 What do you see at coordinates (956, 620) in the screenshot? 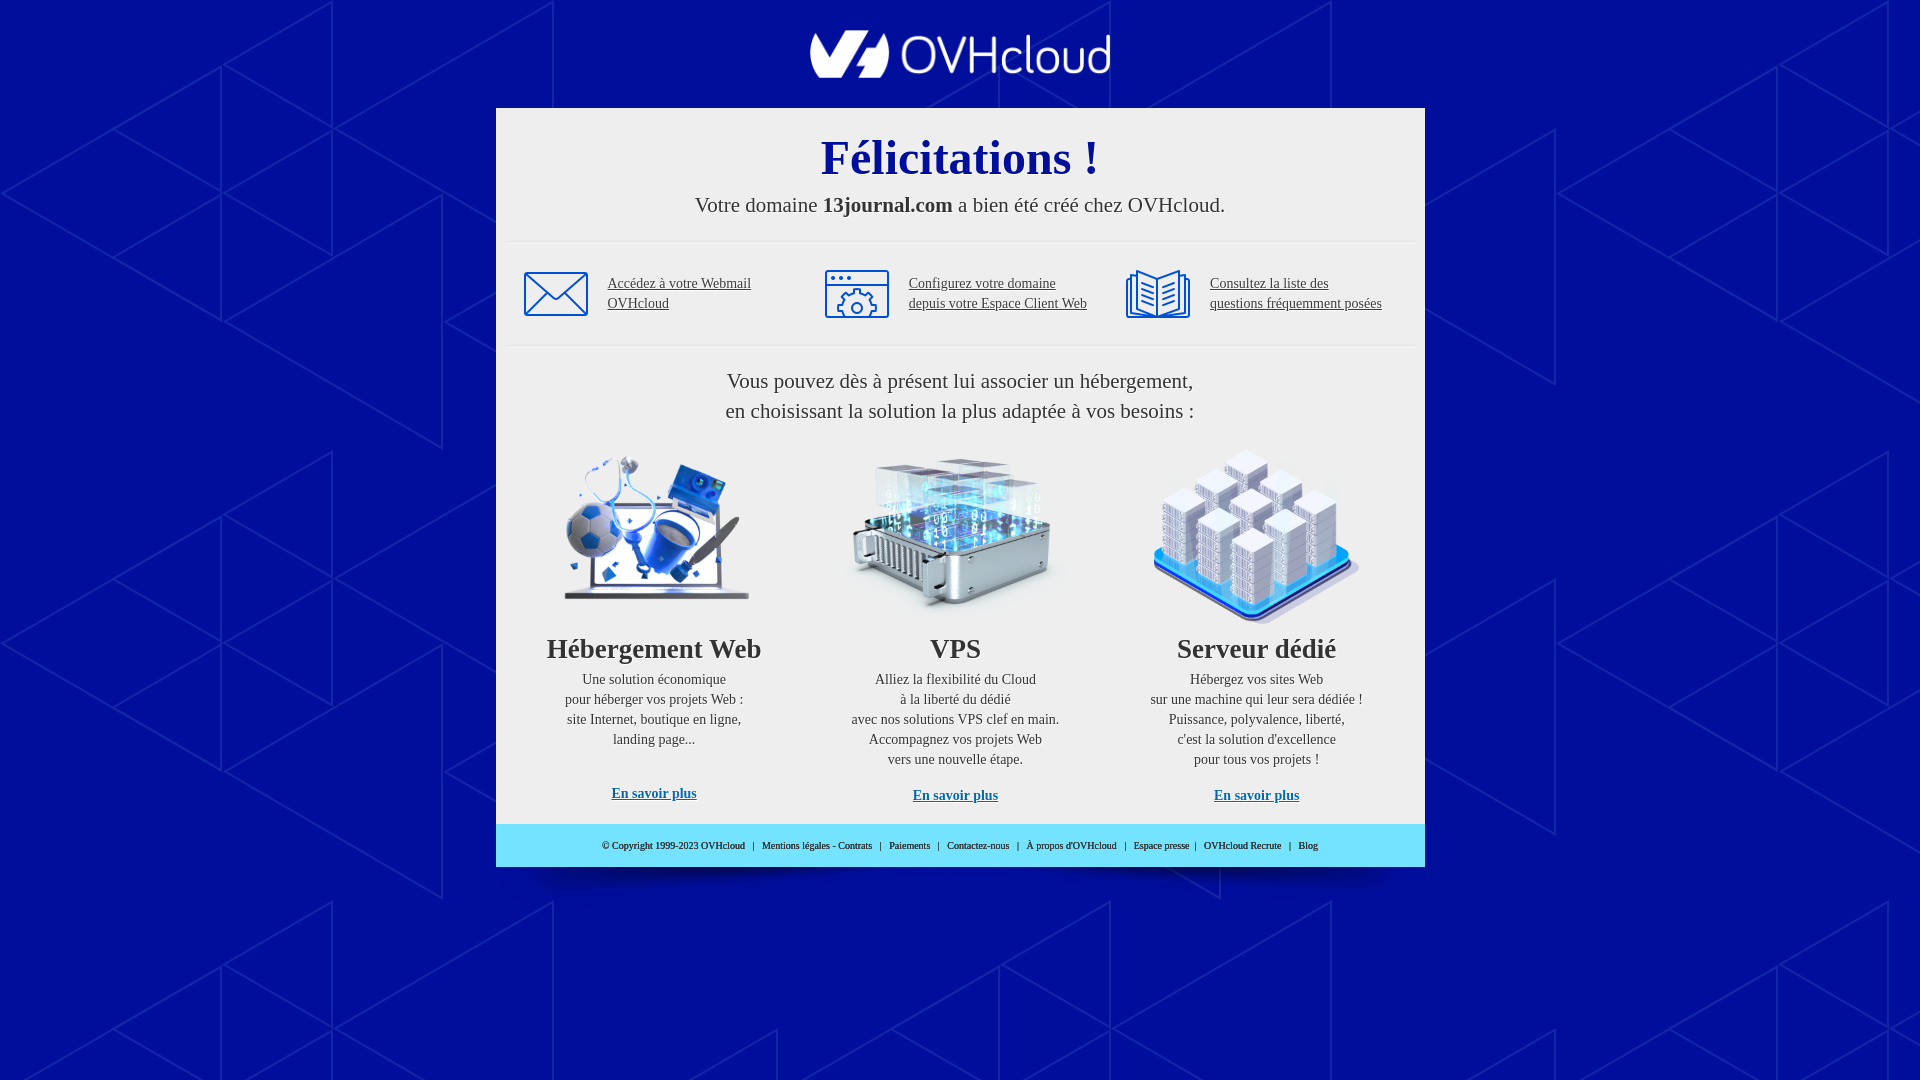
I see `VPS` at bounding box center [956, 620].